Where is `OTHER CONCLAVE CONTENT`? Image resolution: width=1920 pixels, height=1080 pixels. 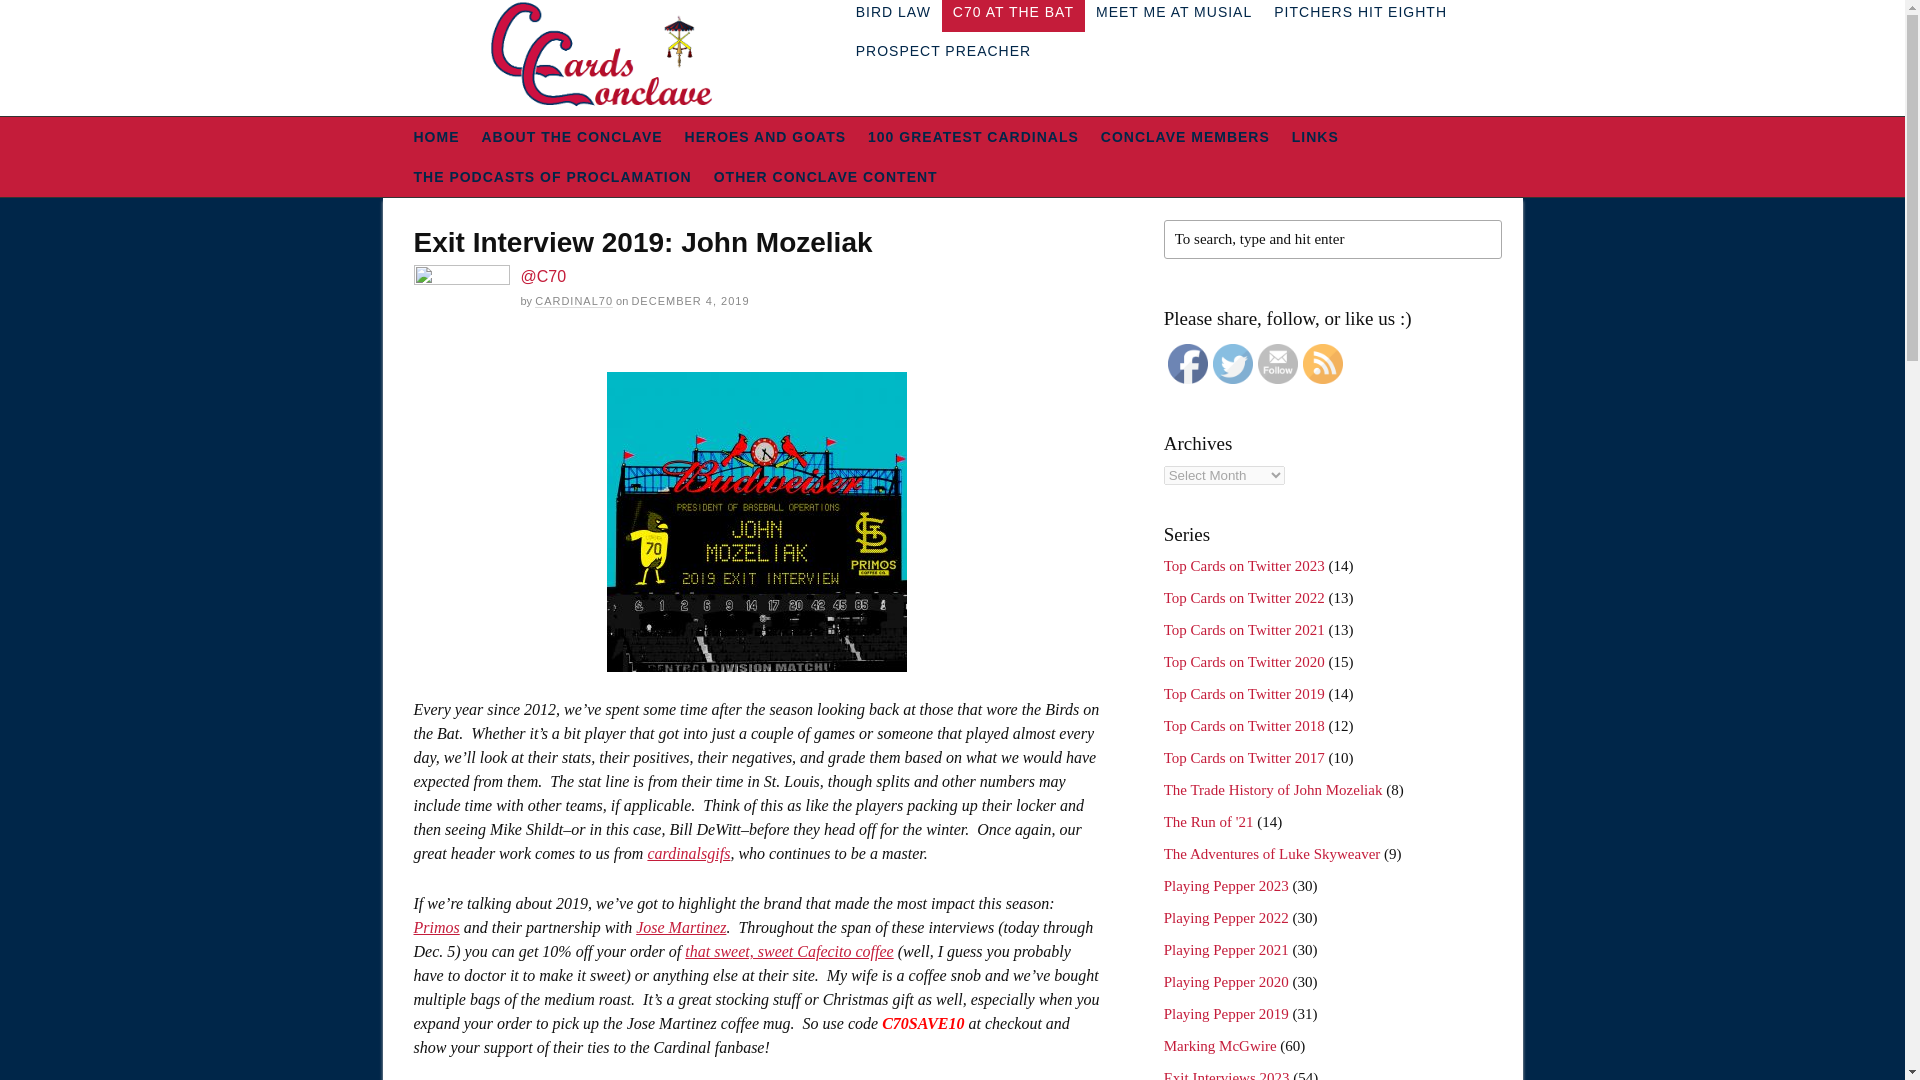 OTHER CONCLAVE CONTENT is located at coordinates (825, 176).